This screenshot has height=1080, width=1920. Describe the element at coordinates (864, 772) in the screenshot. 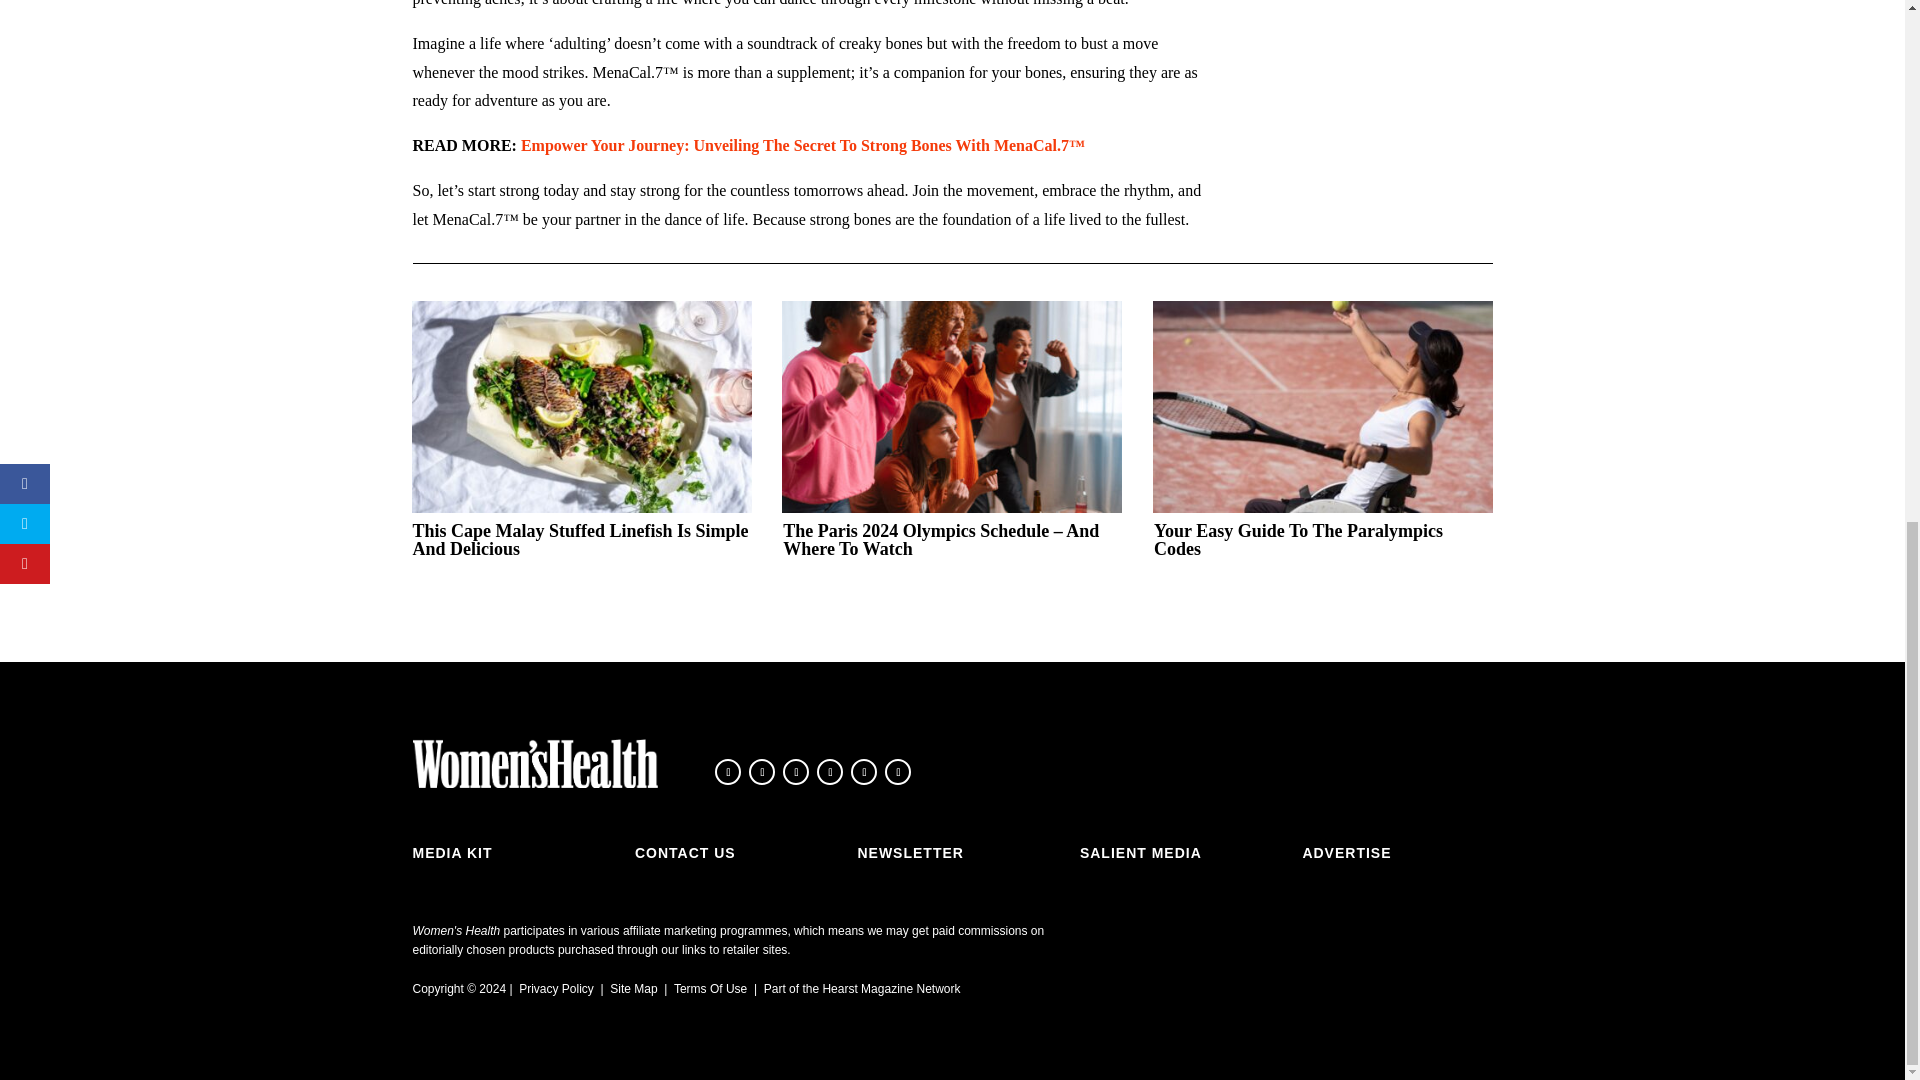

I see `Follow on Youtube` at that location.